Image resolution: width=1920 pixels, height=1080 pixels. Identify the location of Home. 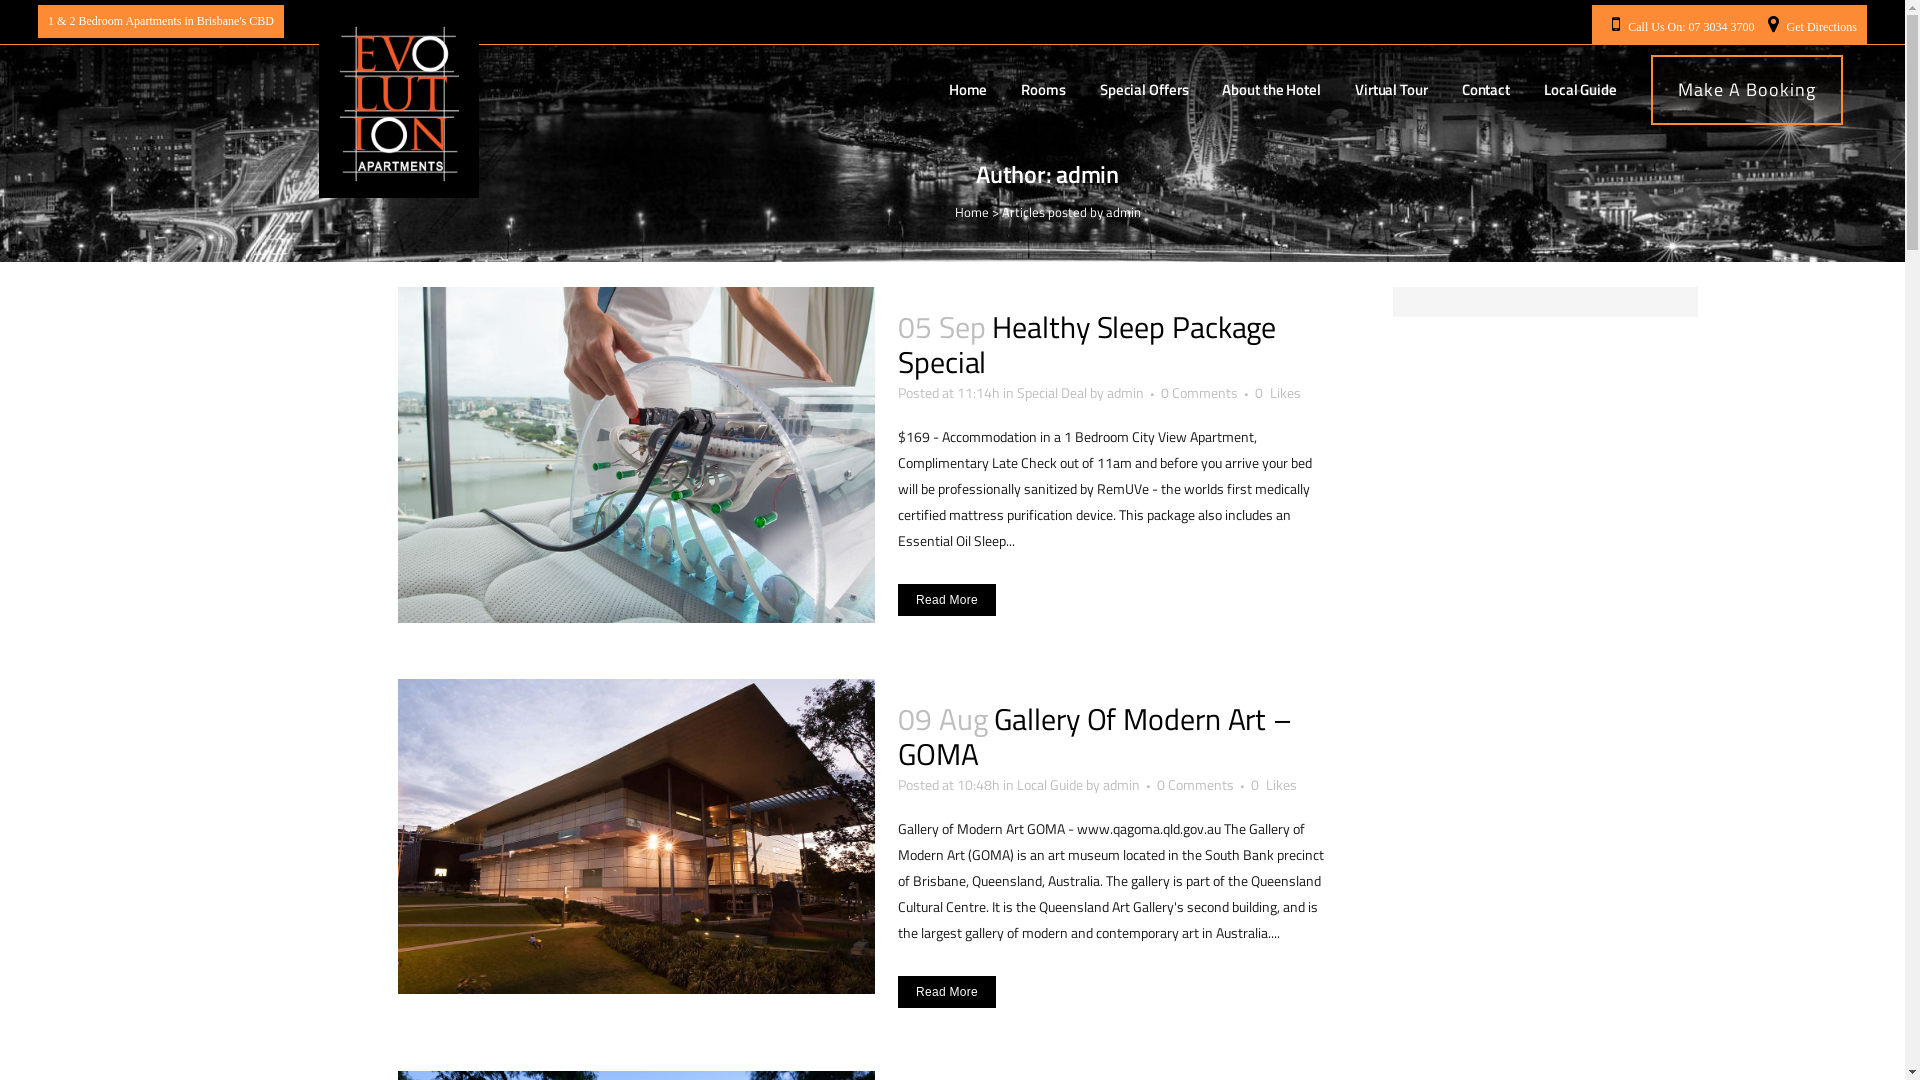
(968, 90).